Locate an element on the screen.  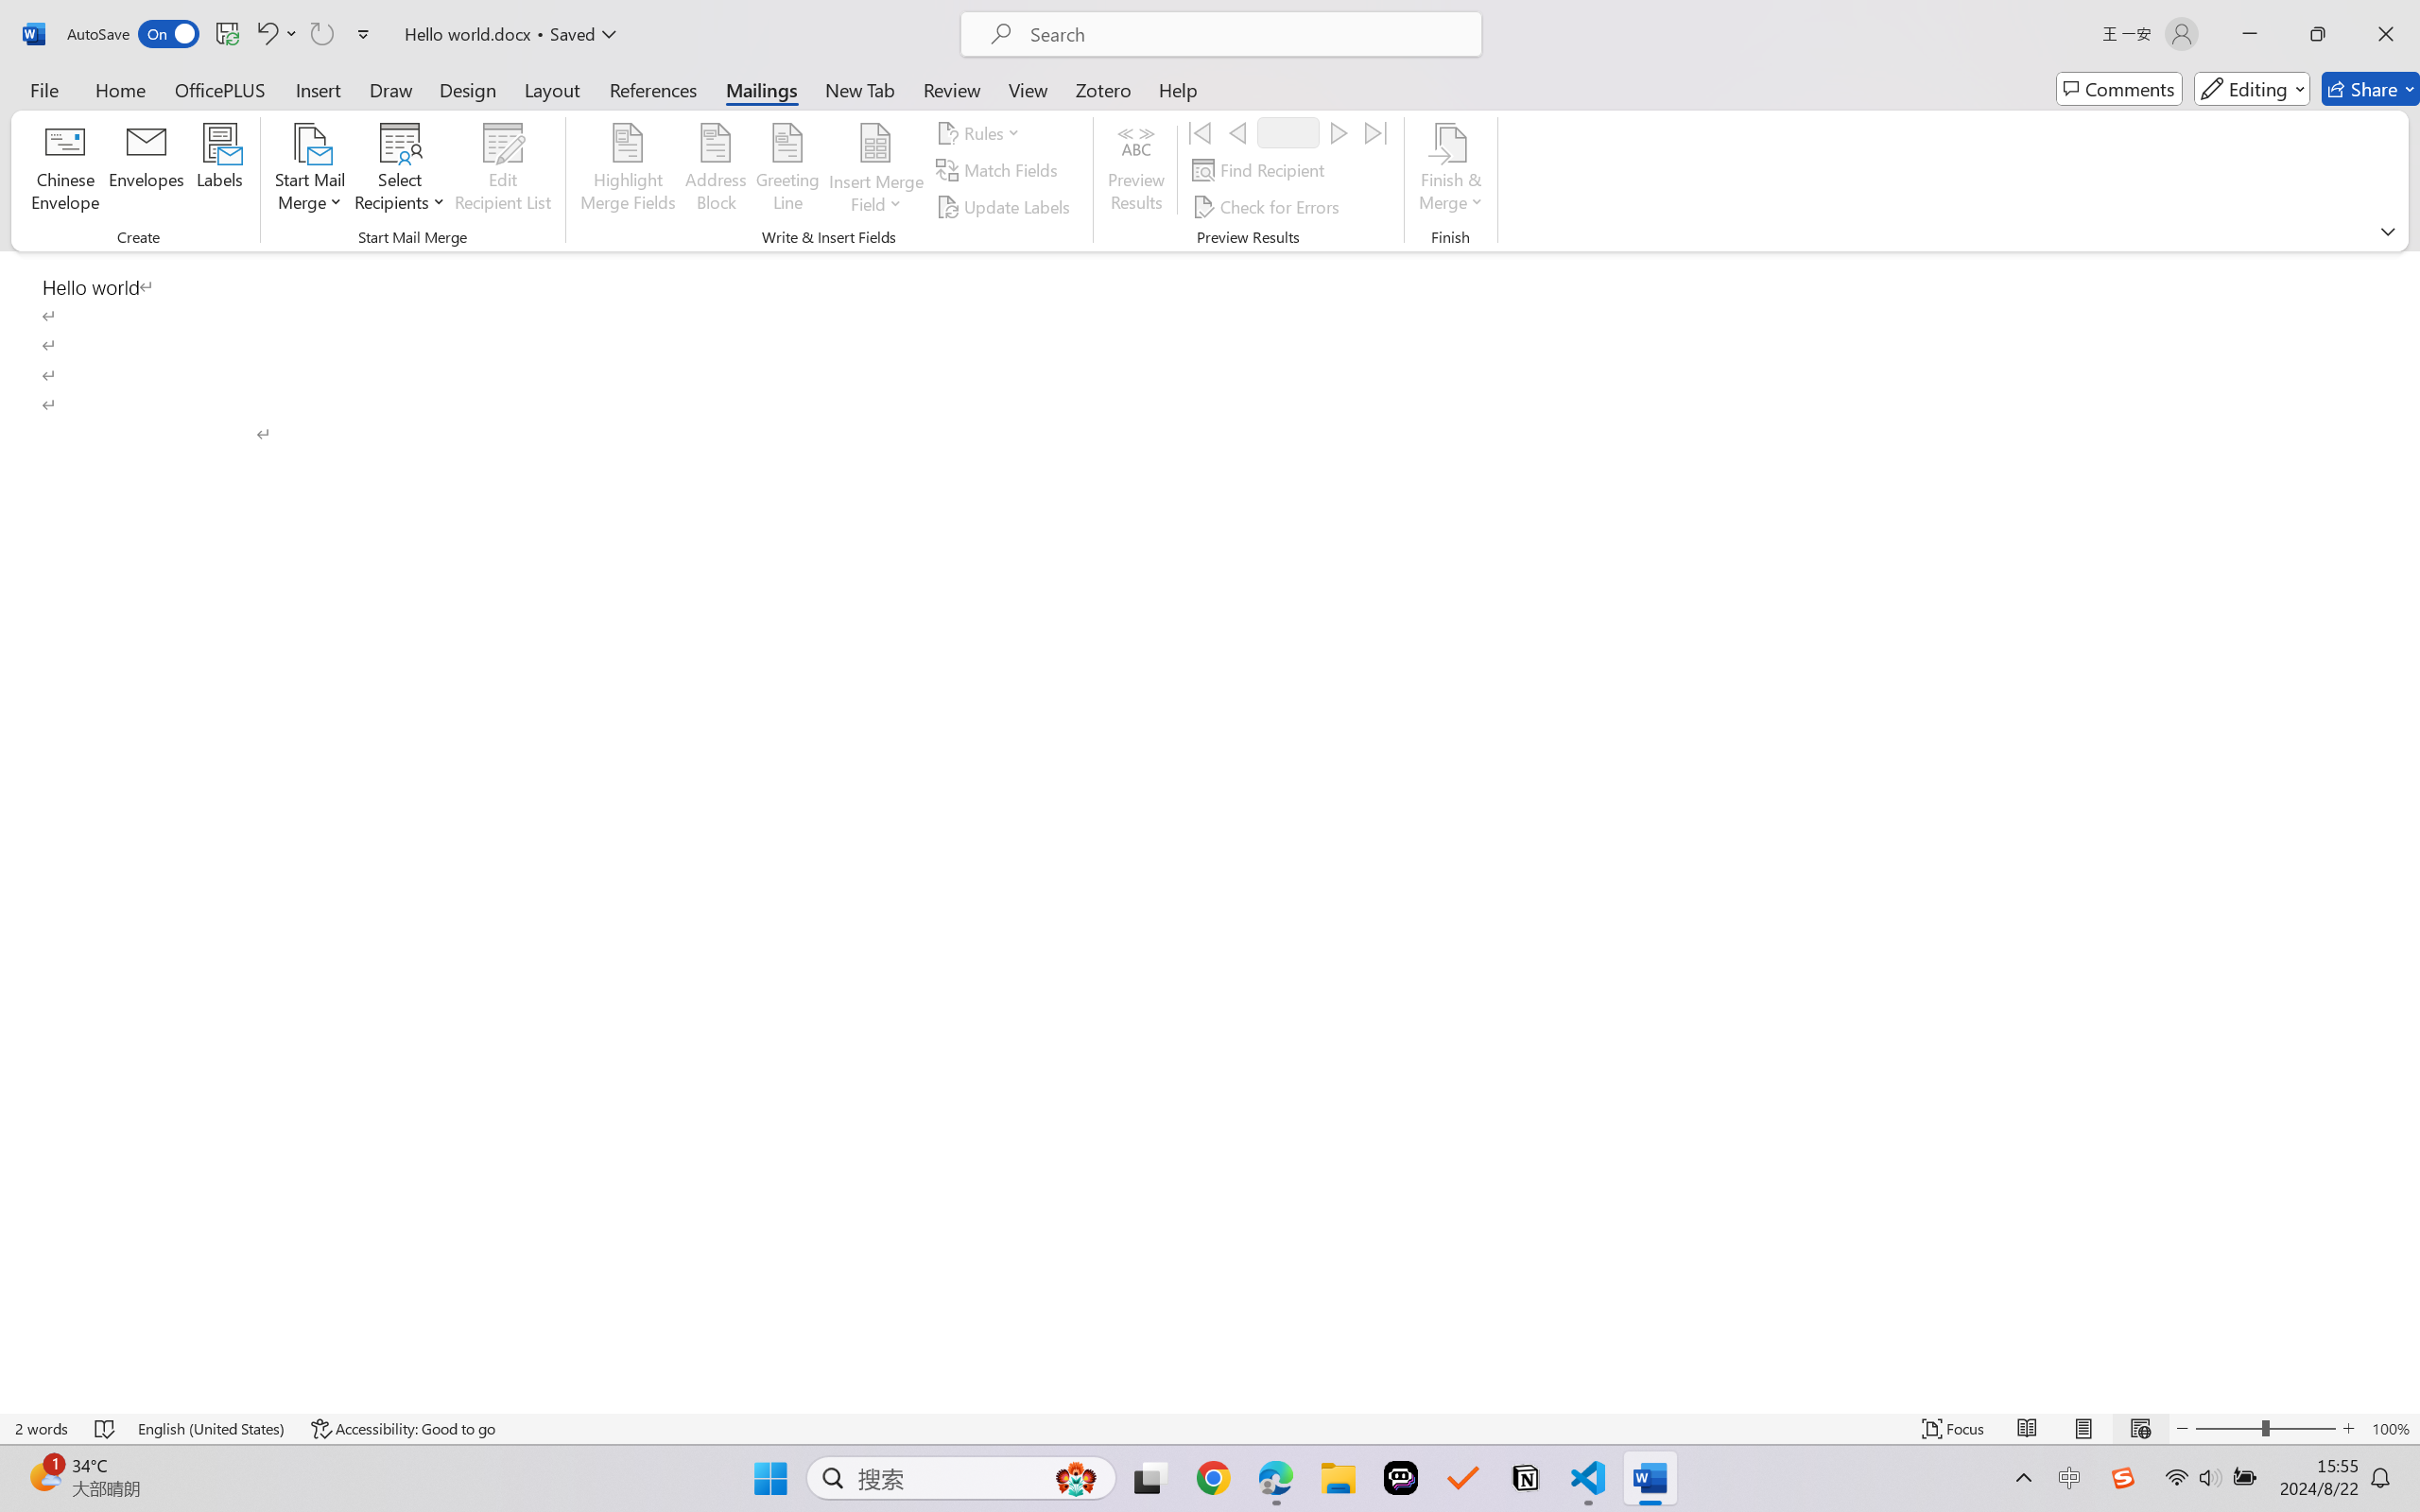
Insert is located at coordinates (318, 89).